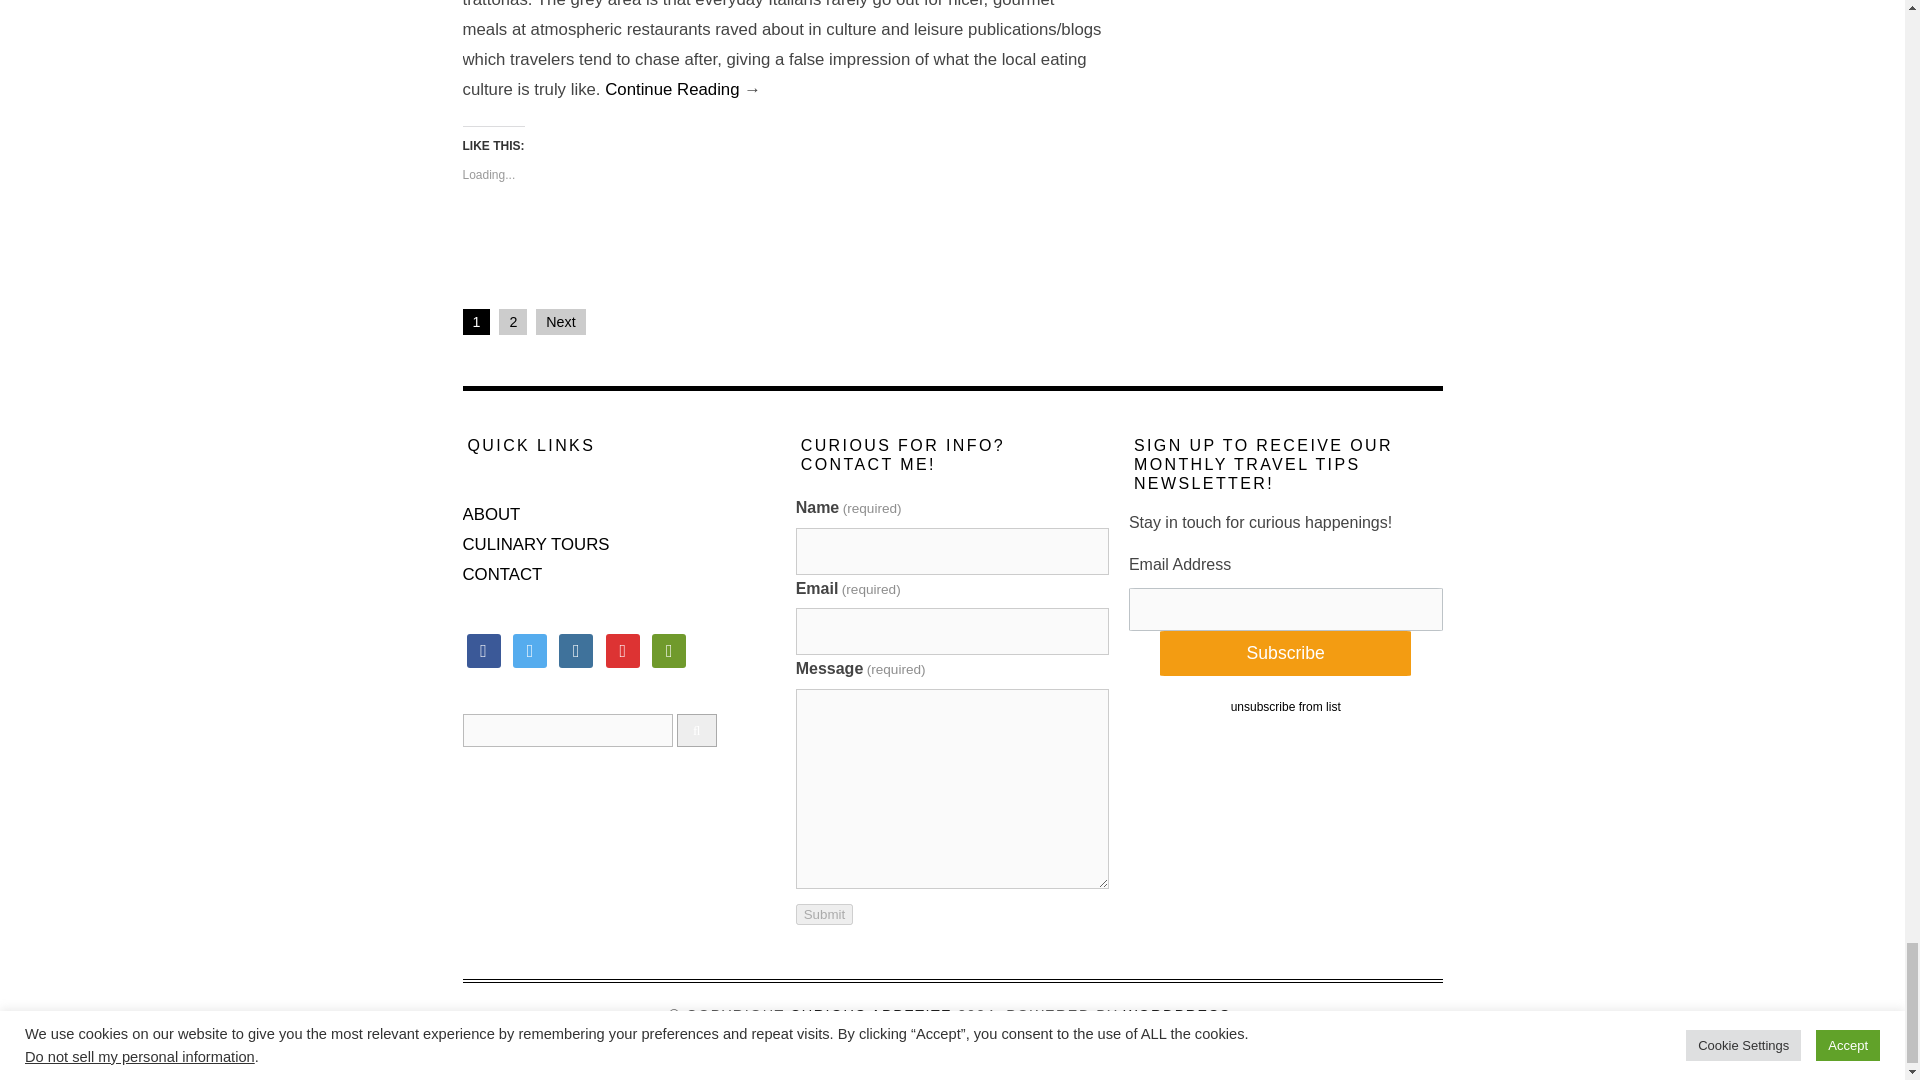  Describe the element at coordinates (530, 650) in the screenshot. I see `Follow Me` at that location.